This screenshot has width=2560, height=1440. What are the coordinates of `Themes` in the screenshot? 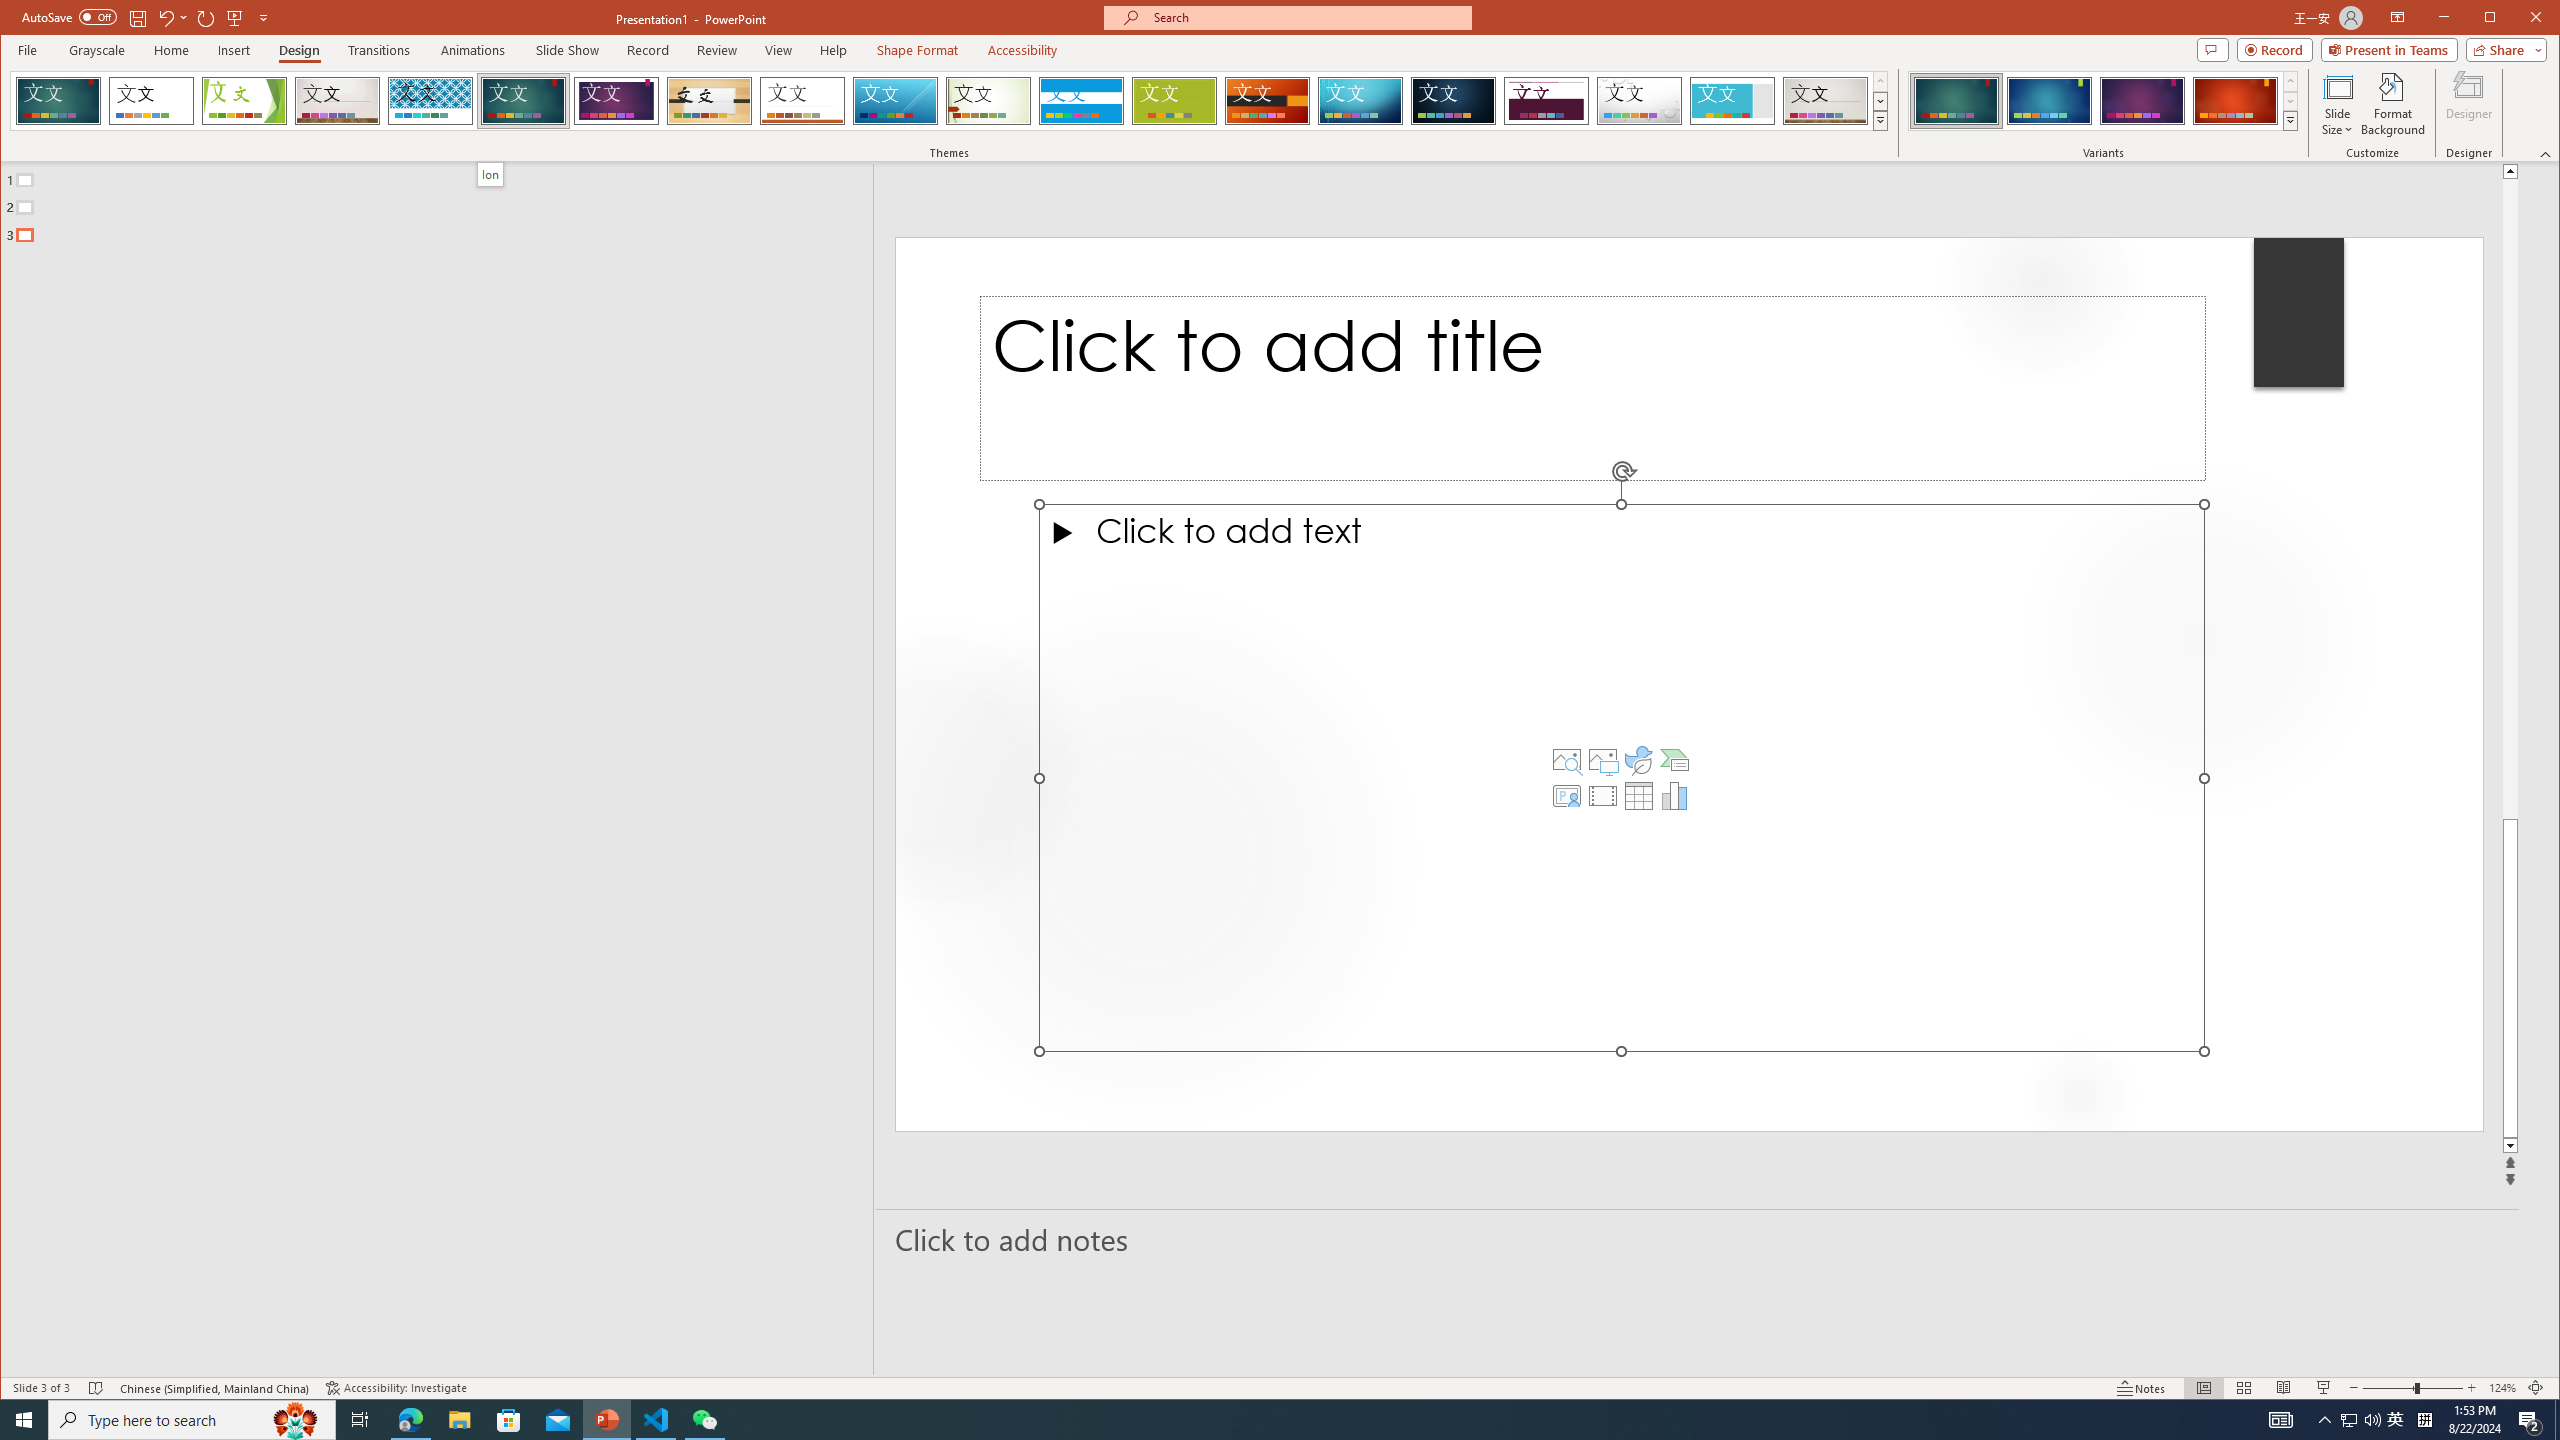 It's located at (1881, 120).